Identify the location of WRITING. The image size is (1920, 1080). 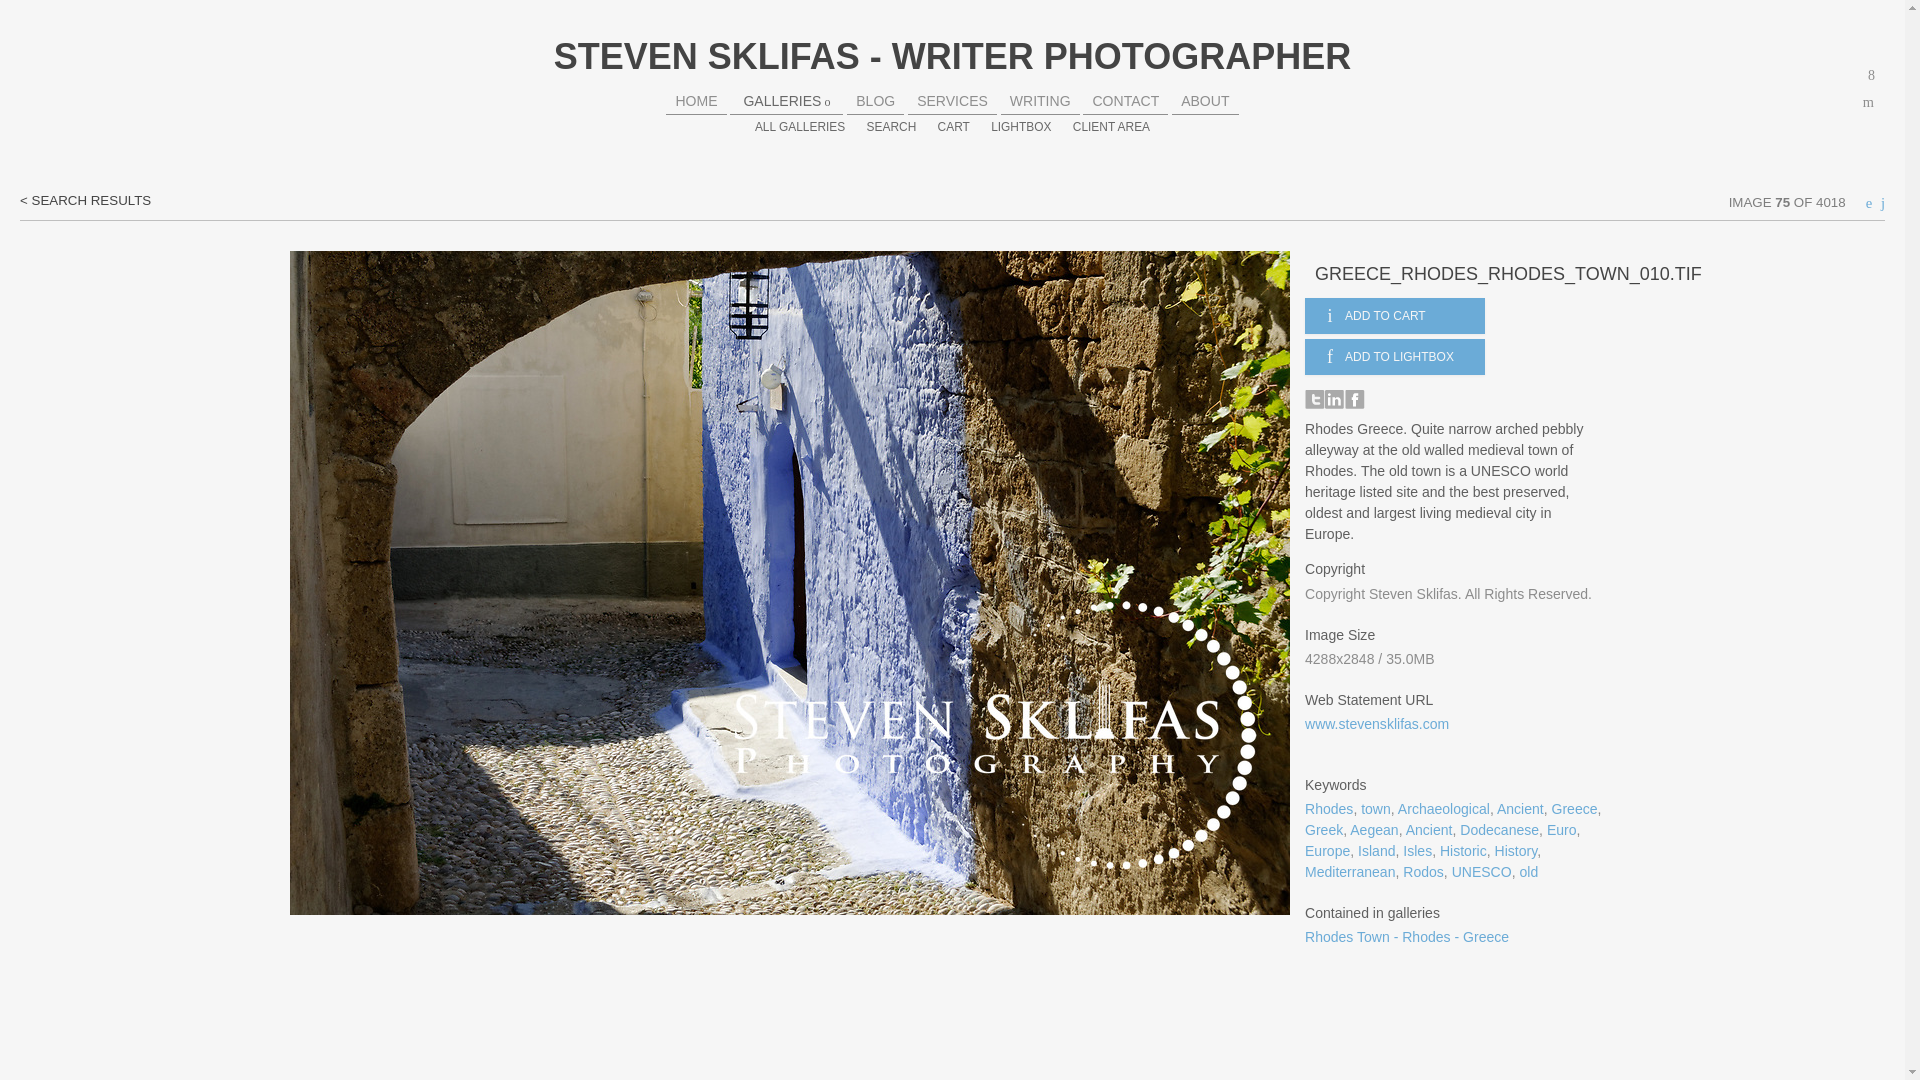
(1040, 100).